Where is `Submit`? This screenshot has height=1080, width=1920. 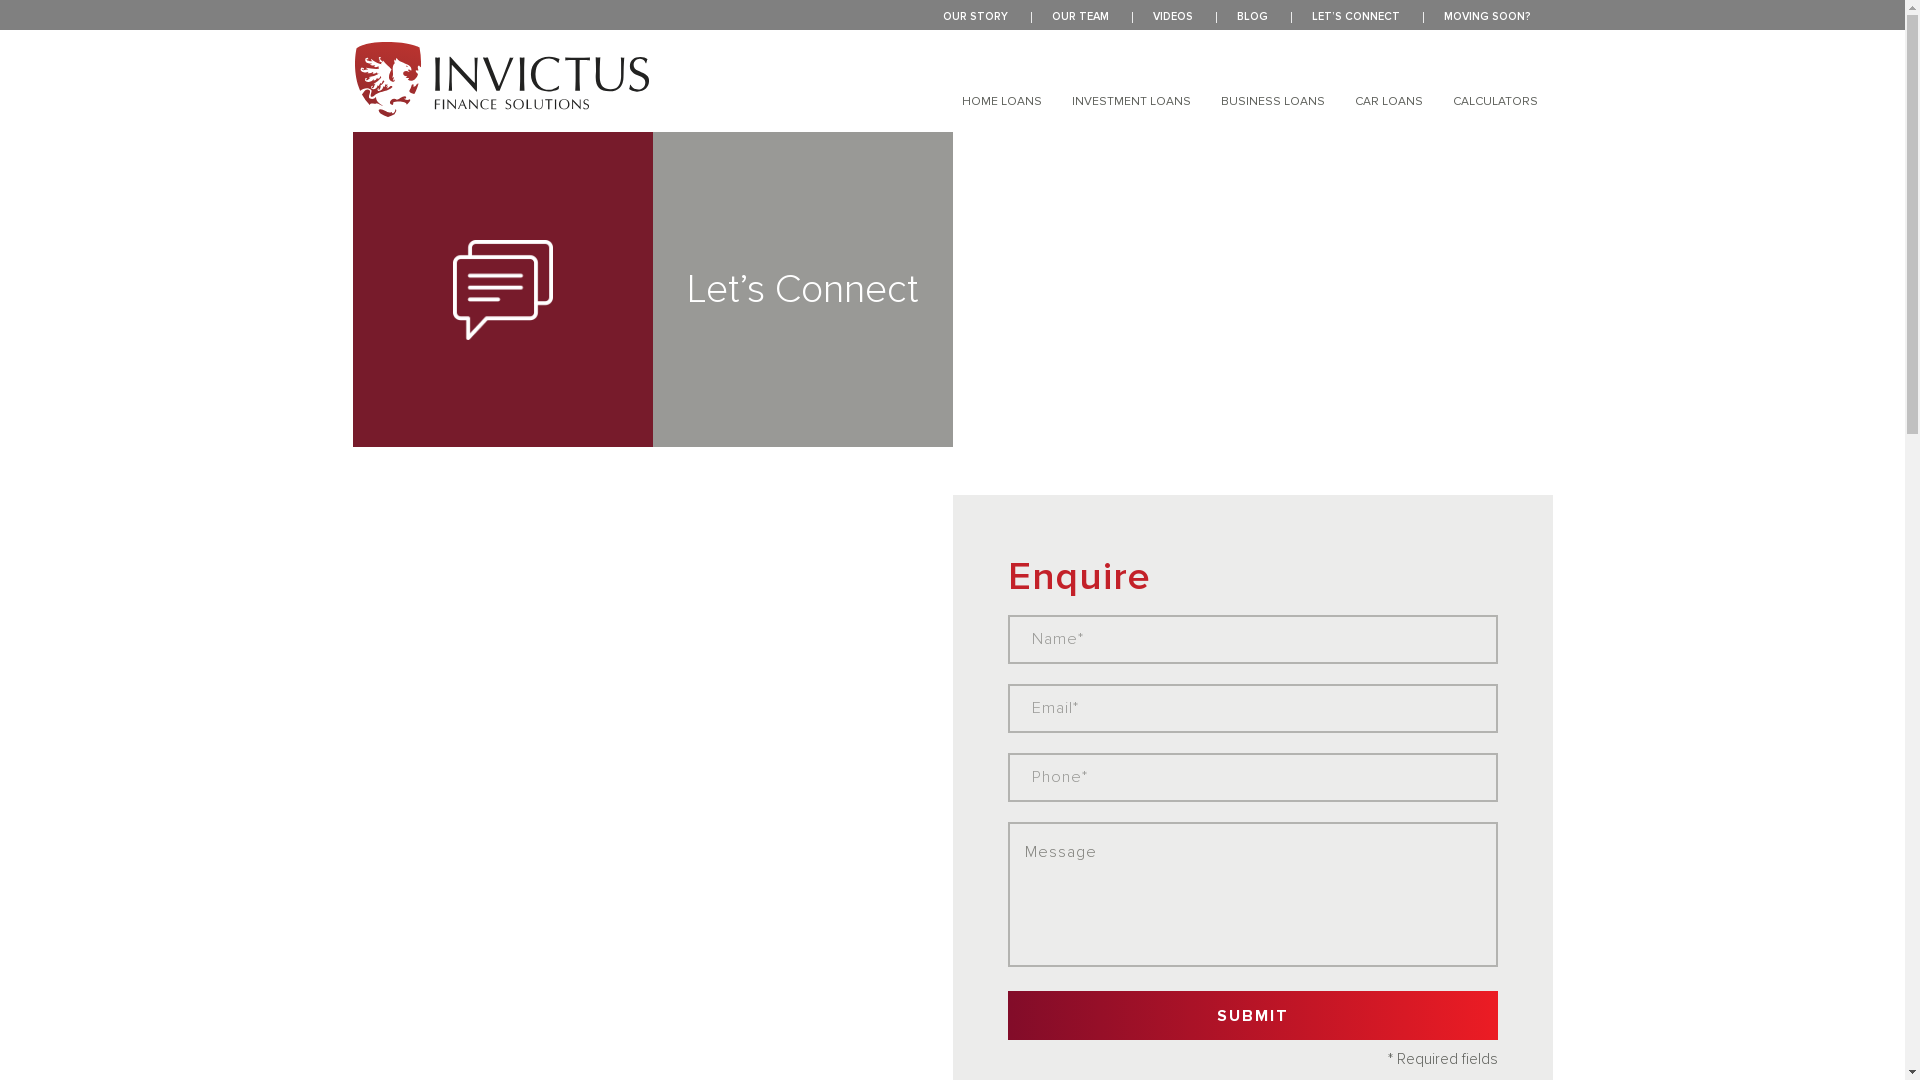
Submit is located at coordinates (1253, 1016).